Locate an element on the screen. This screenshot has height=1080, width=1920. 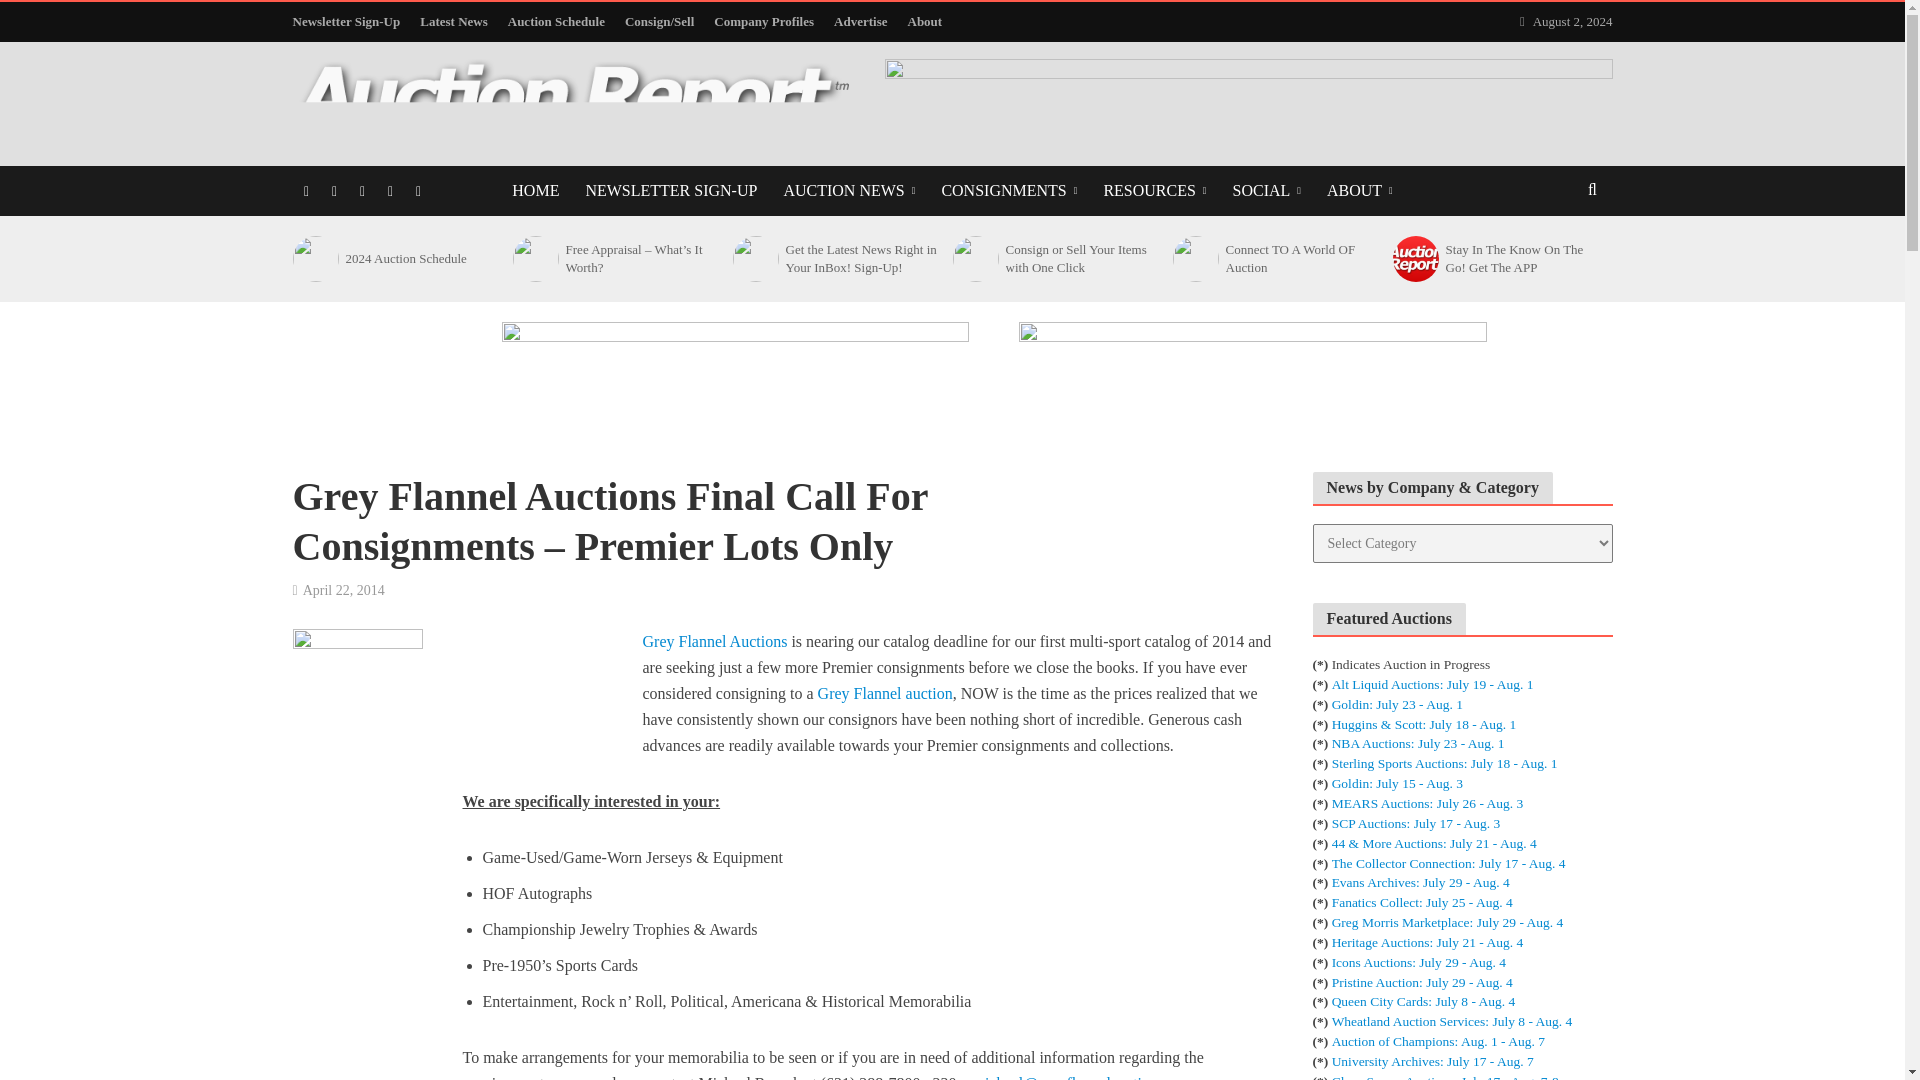
Connect TO A World OF Auction is located at coordinates (1193, 258).